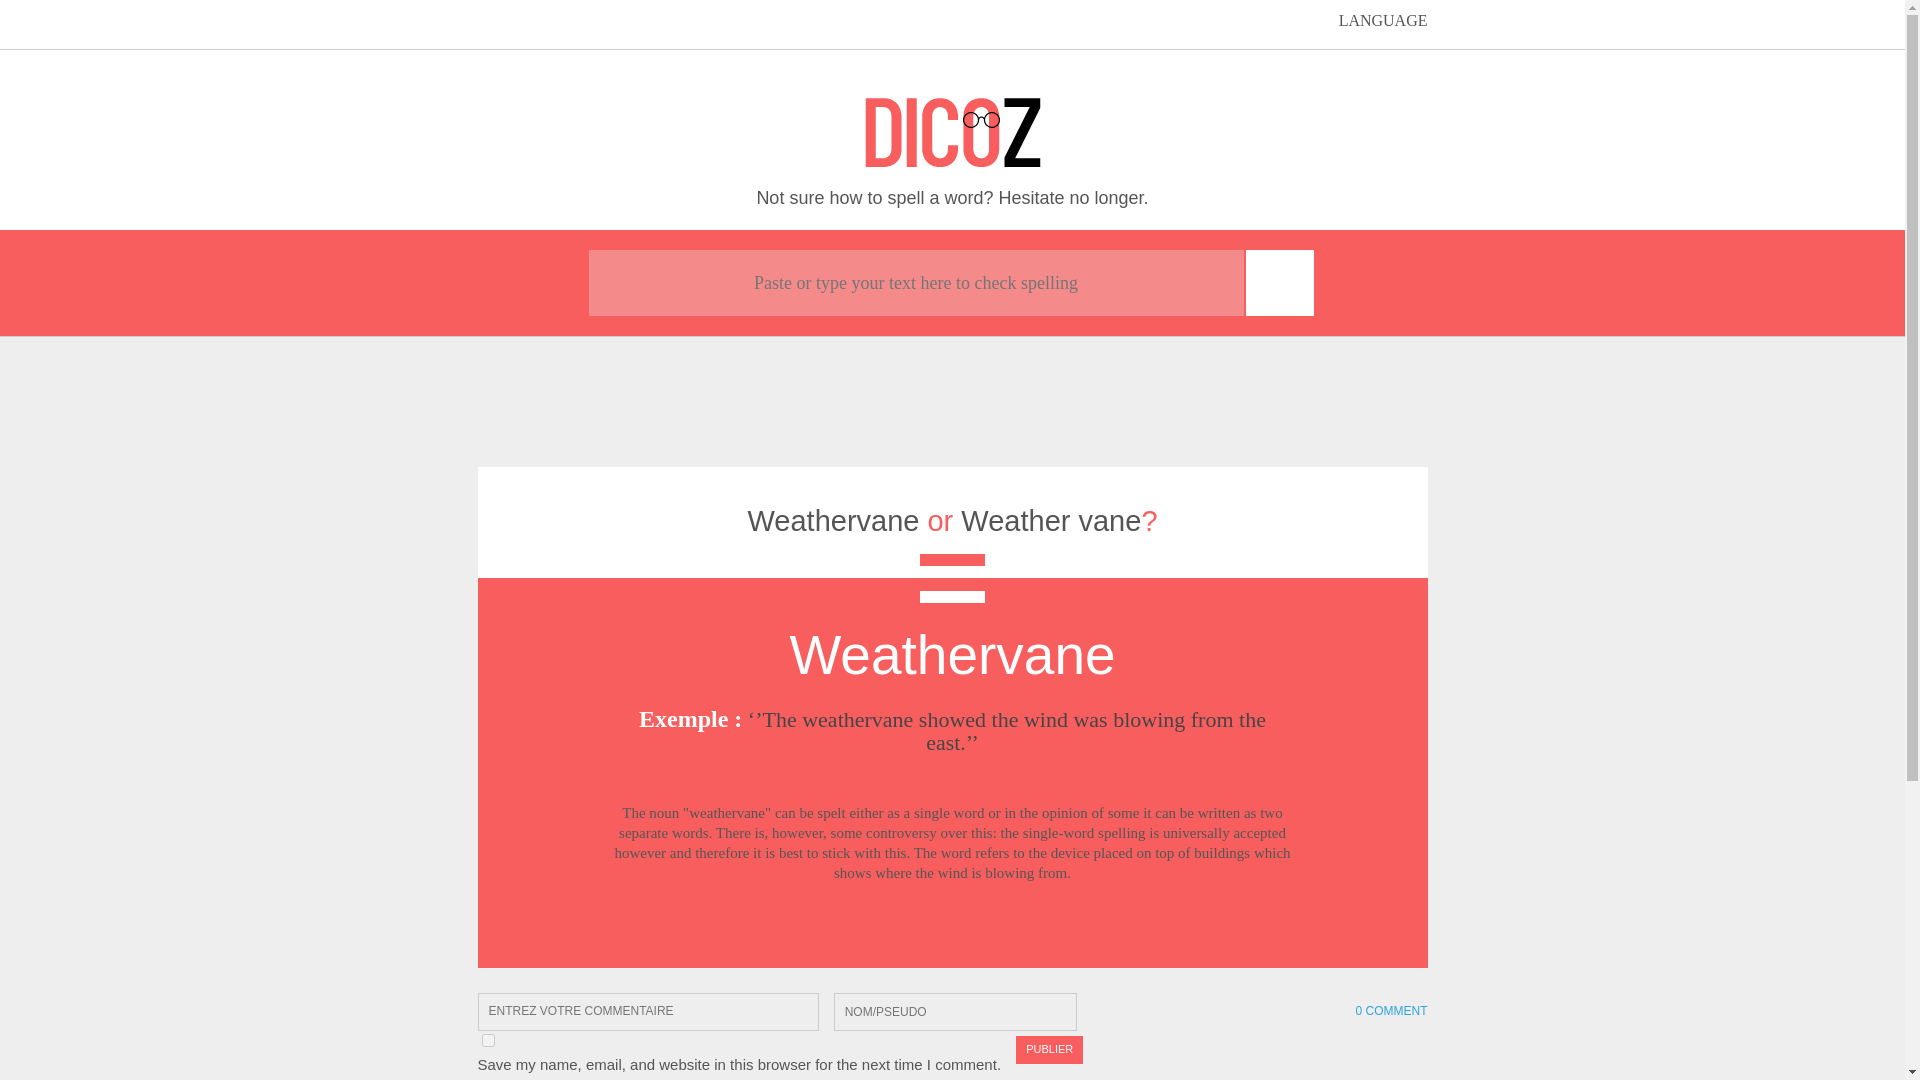  I want to click on LANGUAGE, so click(1368, 20).